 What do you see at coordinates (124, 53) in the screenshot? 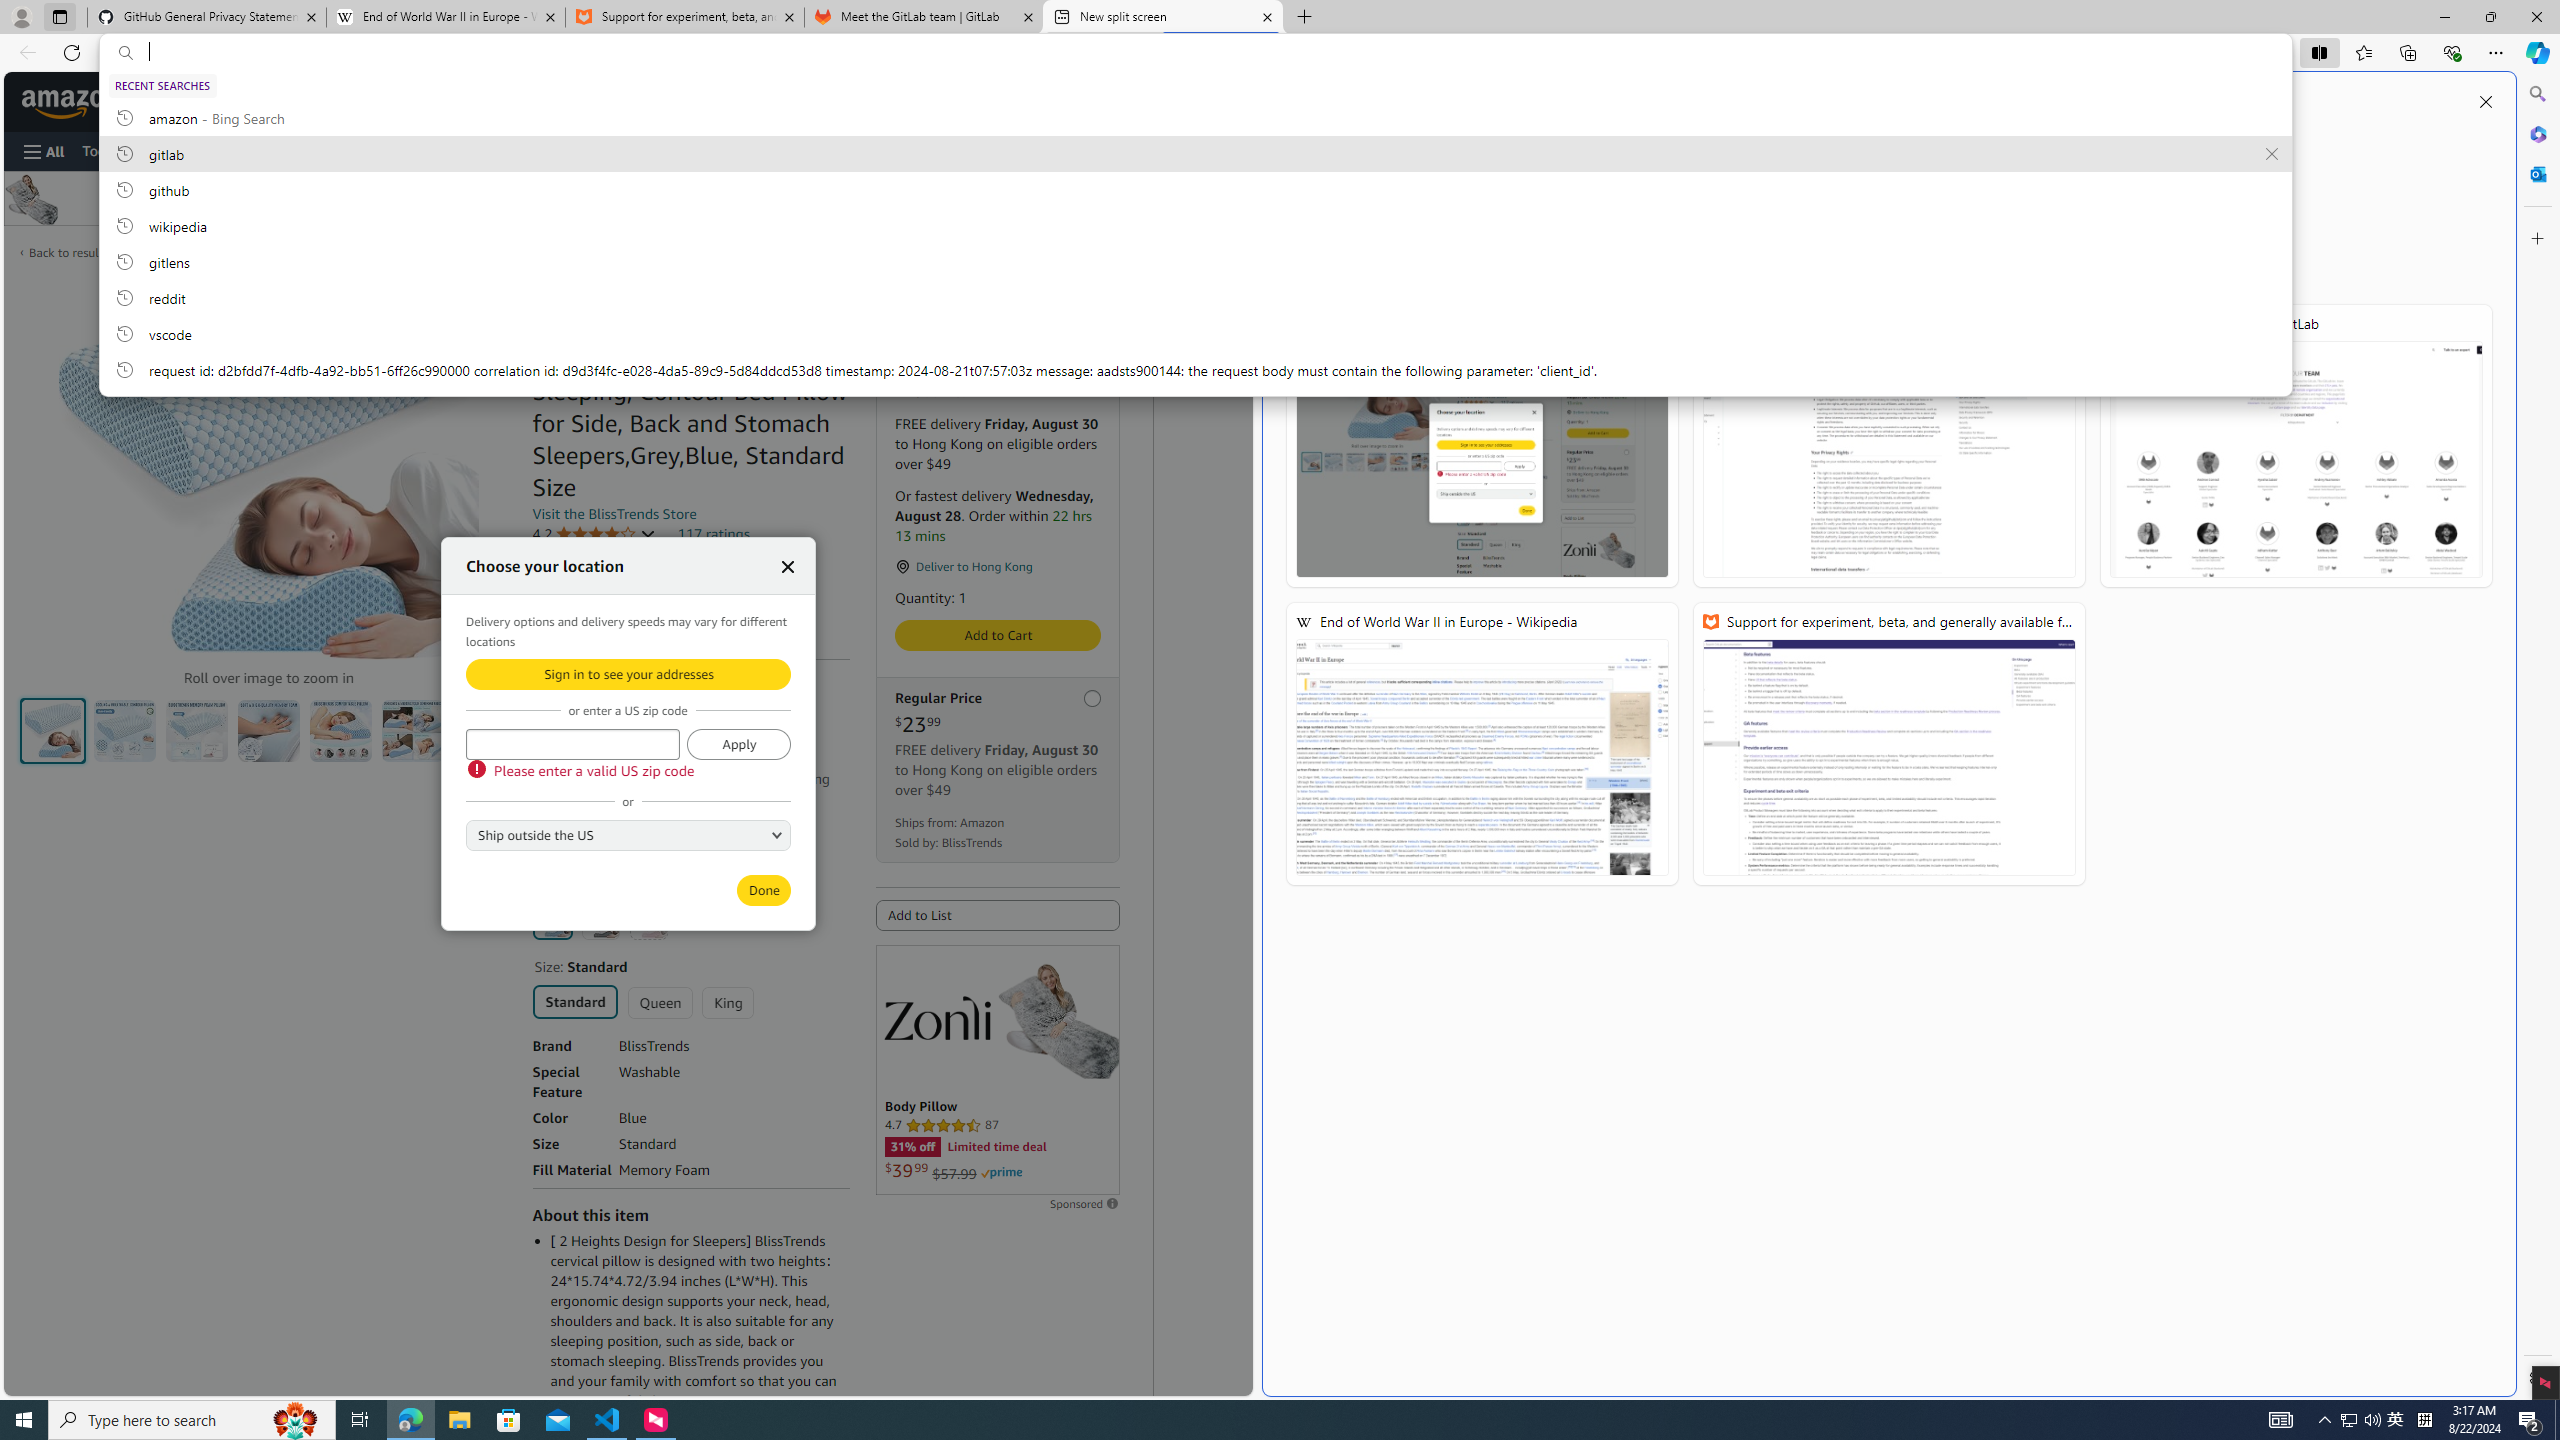
I see `Search icon` at bounding box center [124, 53].